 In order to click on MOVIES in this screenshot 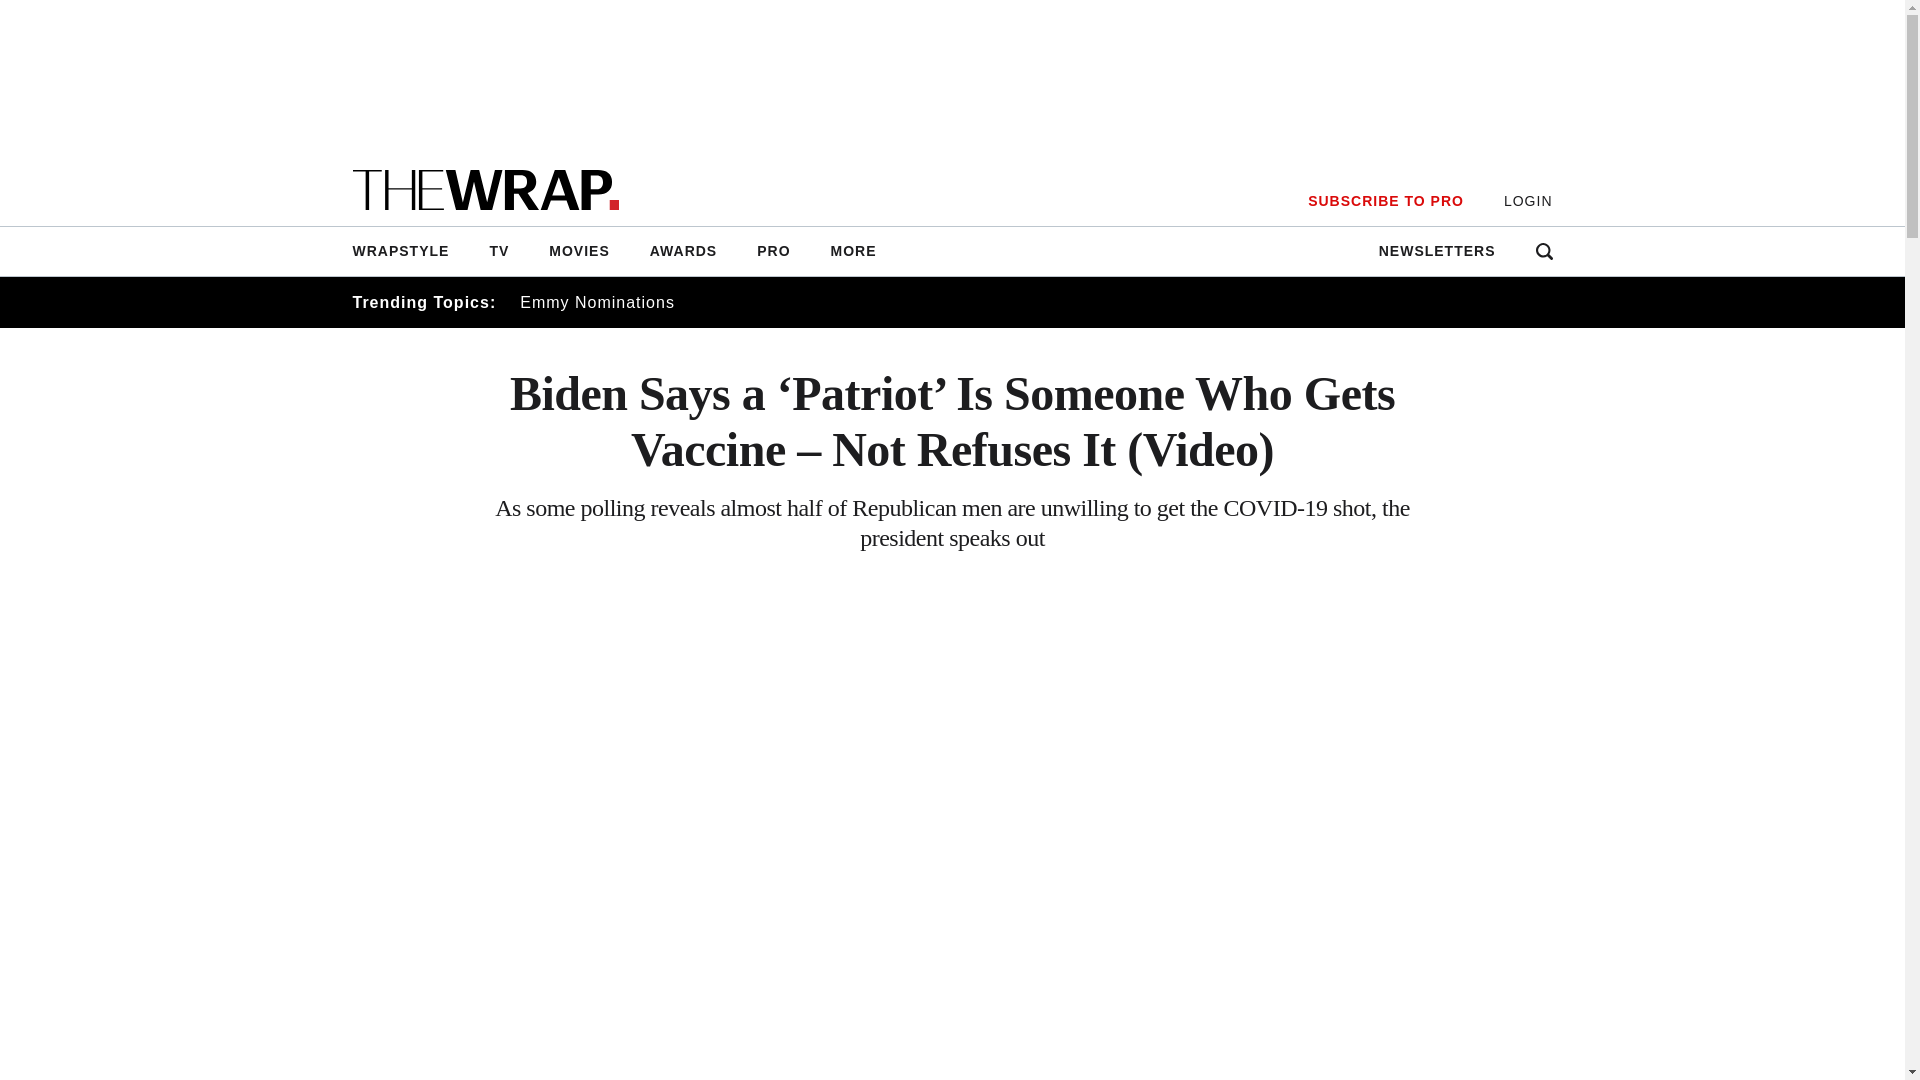, I will do `click(579, 251)`.